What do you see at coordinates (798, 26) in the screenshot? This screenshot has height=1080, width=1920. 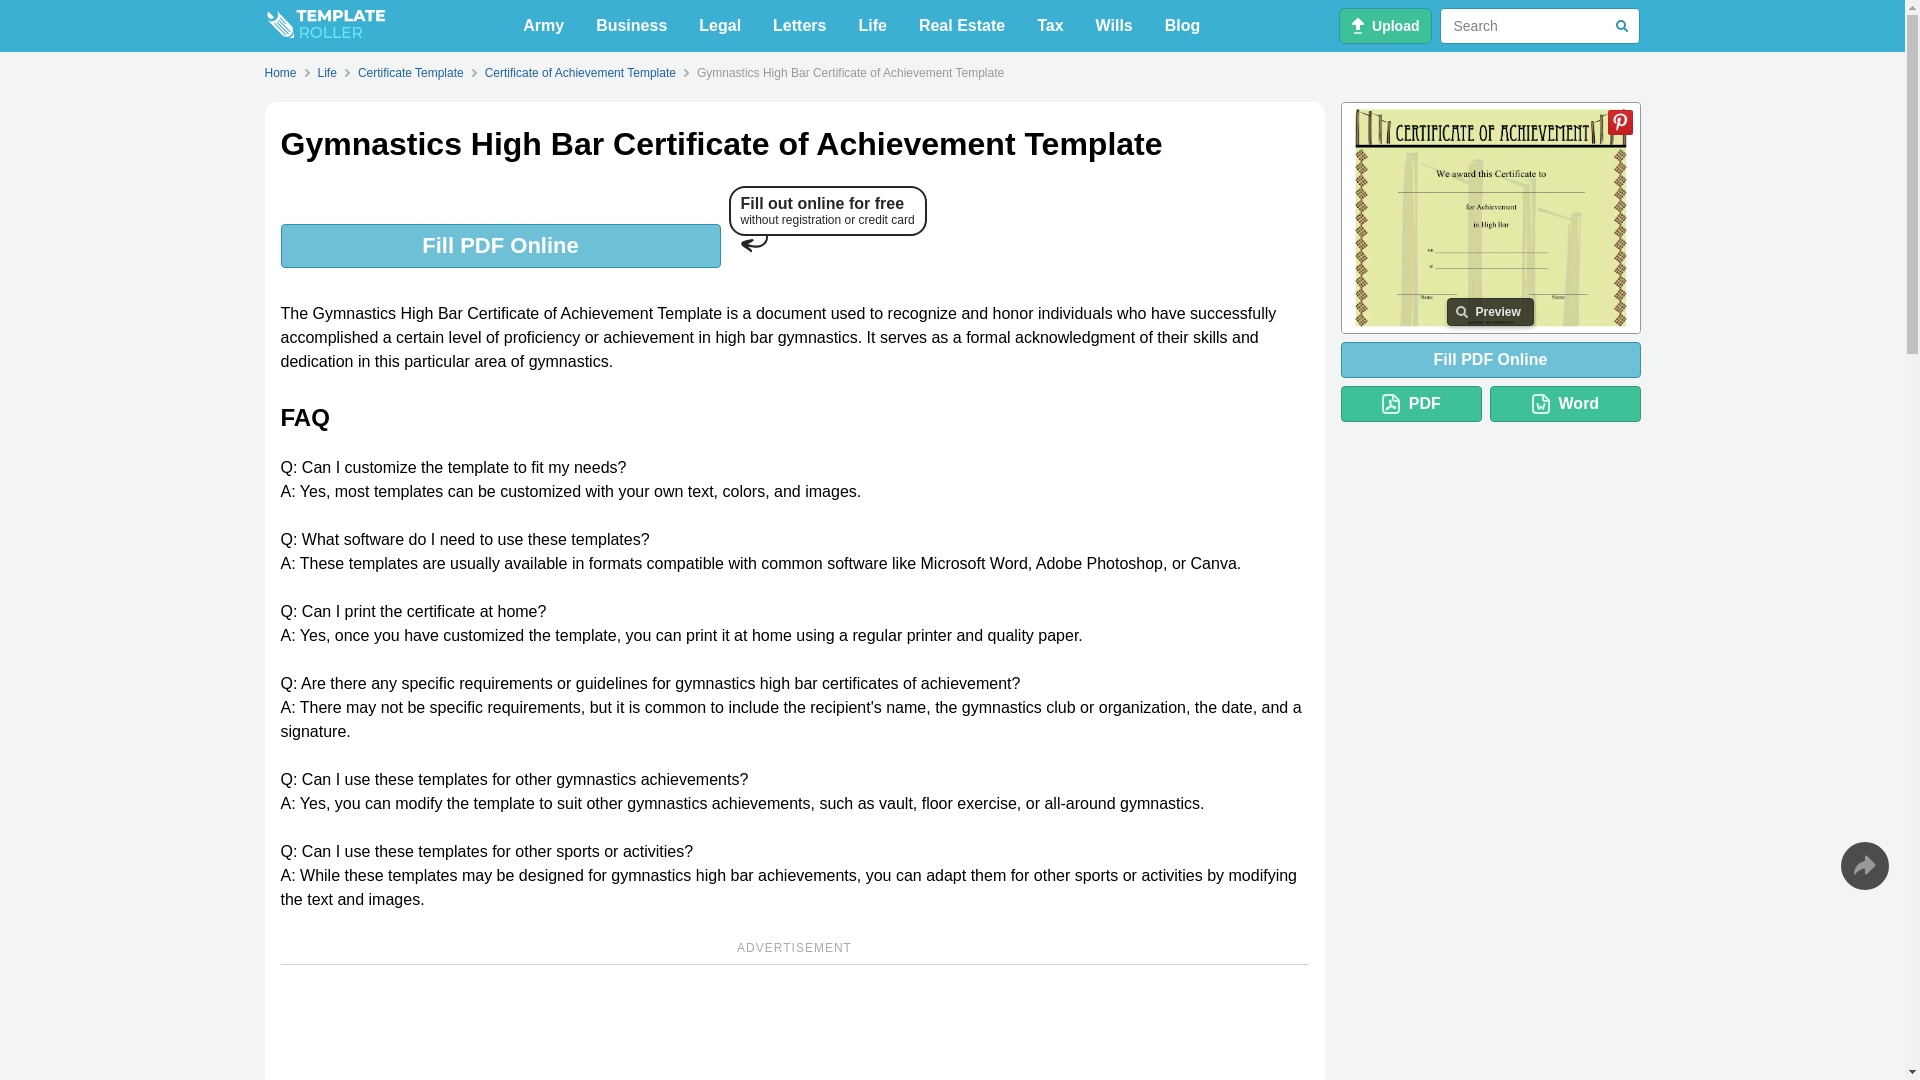 I see `Letters` at bounding box center [798, 26].